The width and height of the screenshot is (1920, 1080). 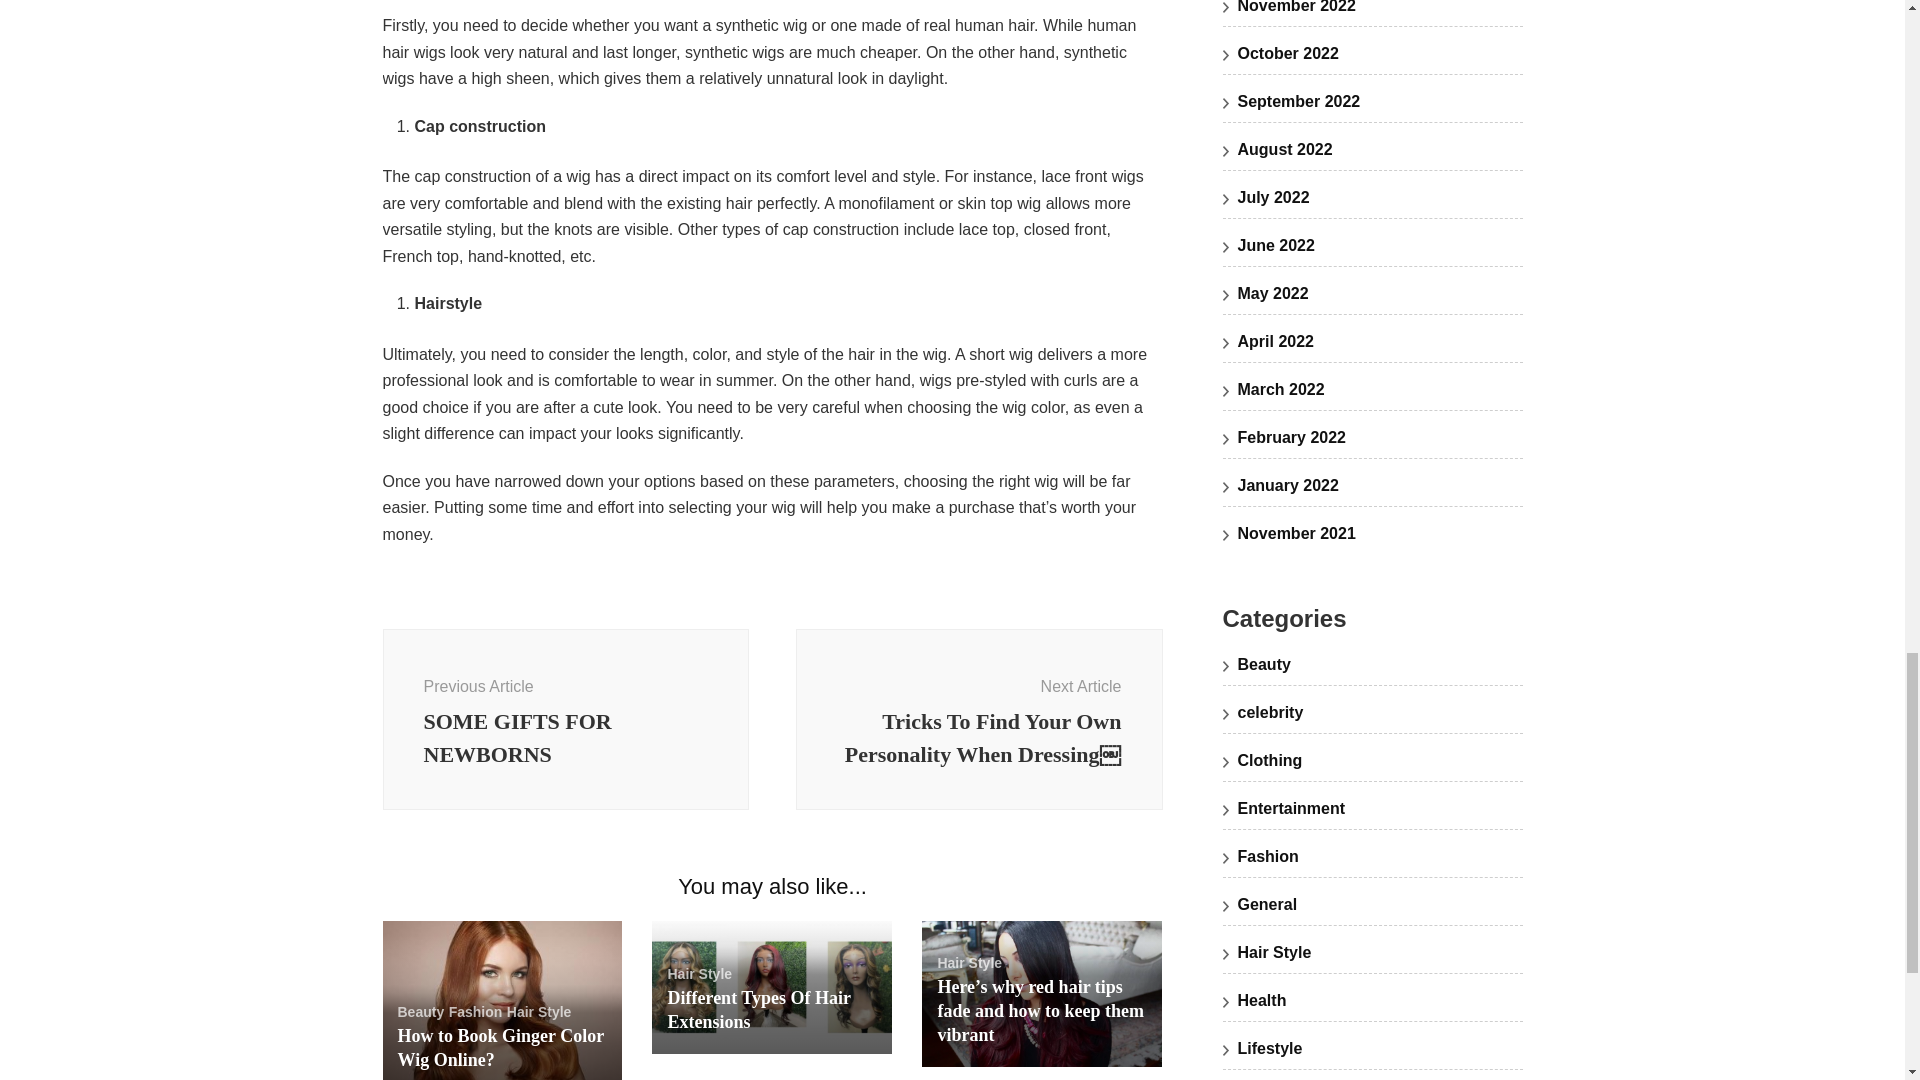 What do you see at coordinates (500, 1048) in the screenshot?
I see `Fashion` at bounding box center [500, 1048].